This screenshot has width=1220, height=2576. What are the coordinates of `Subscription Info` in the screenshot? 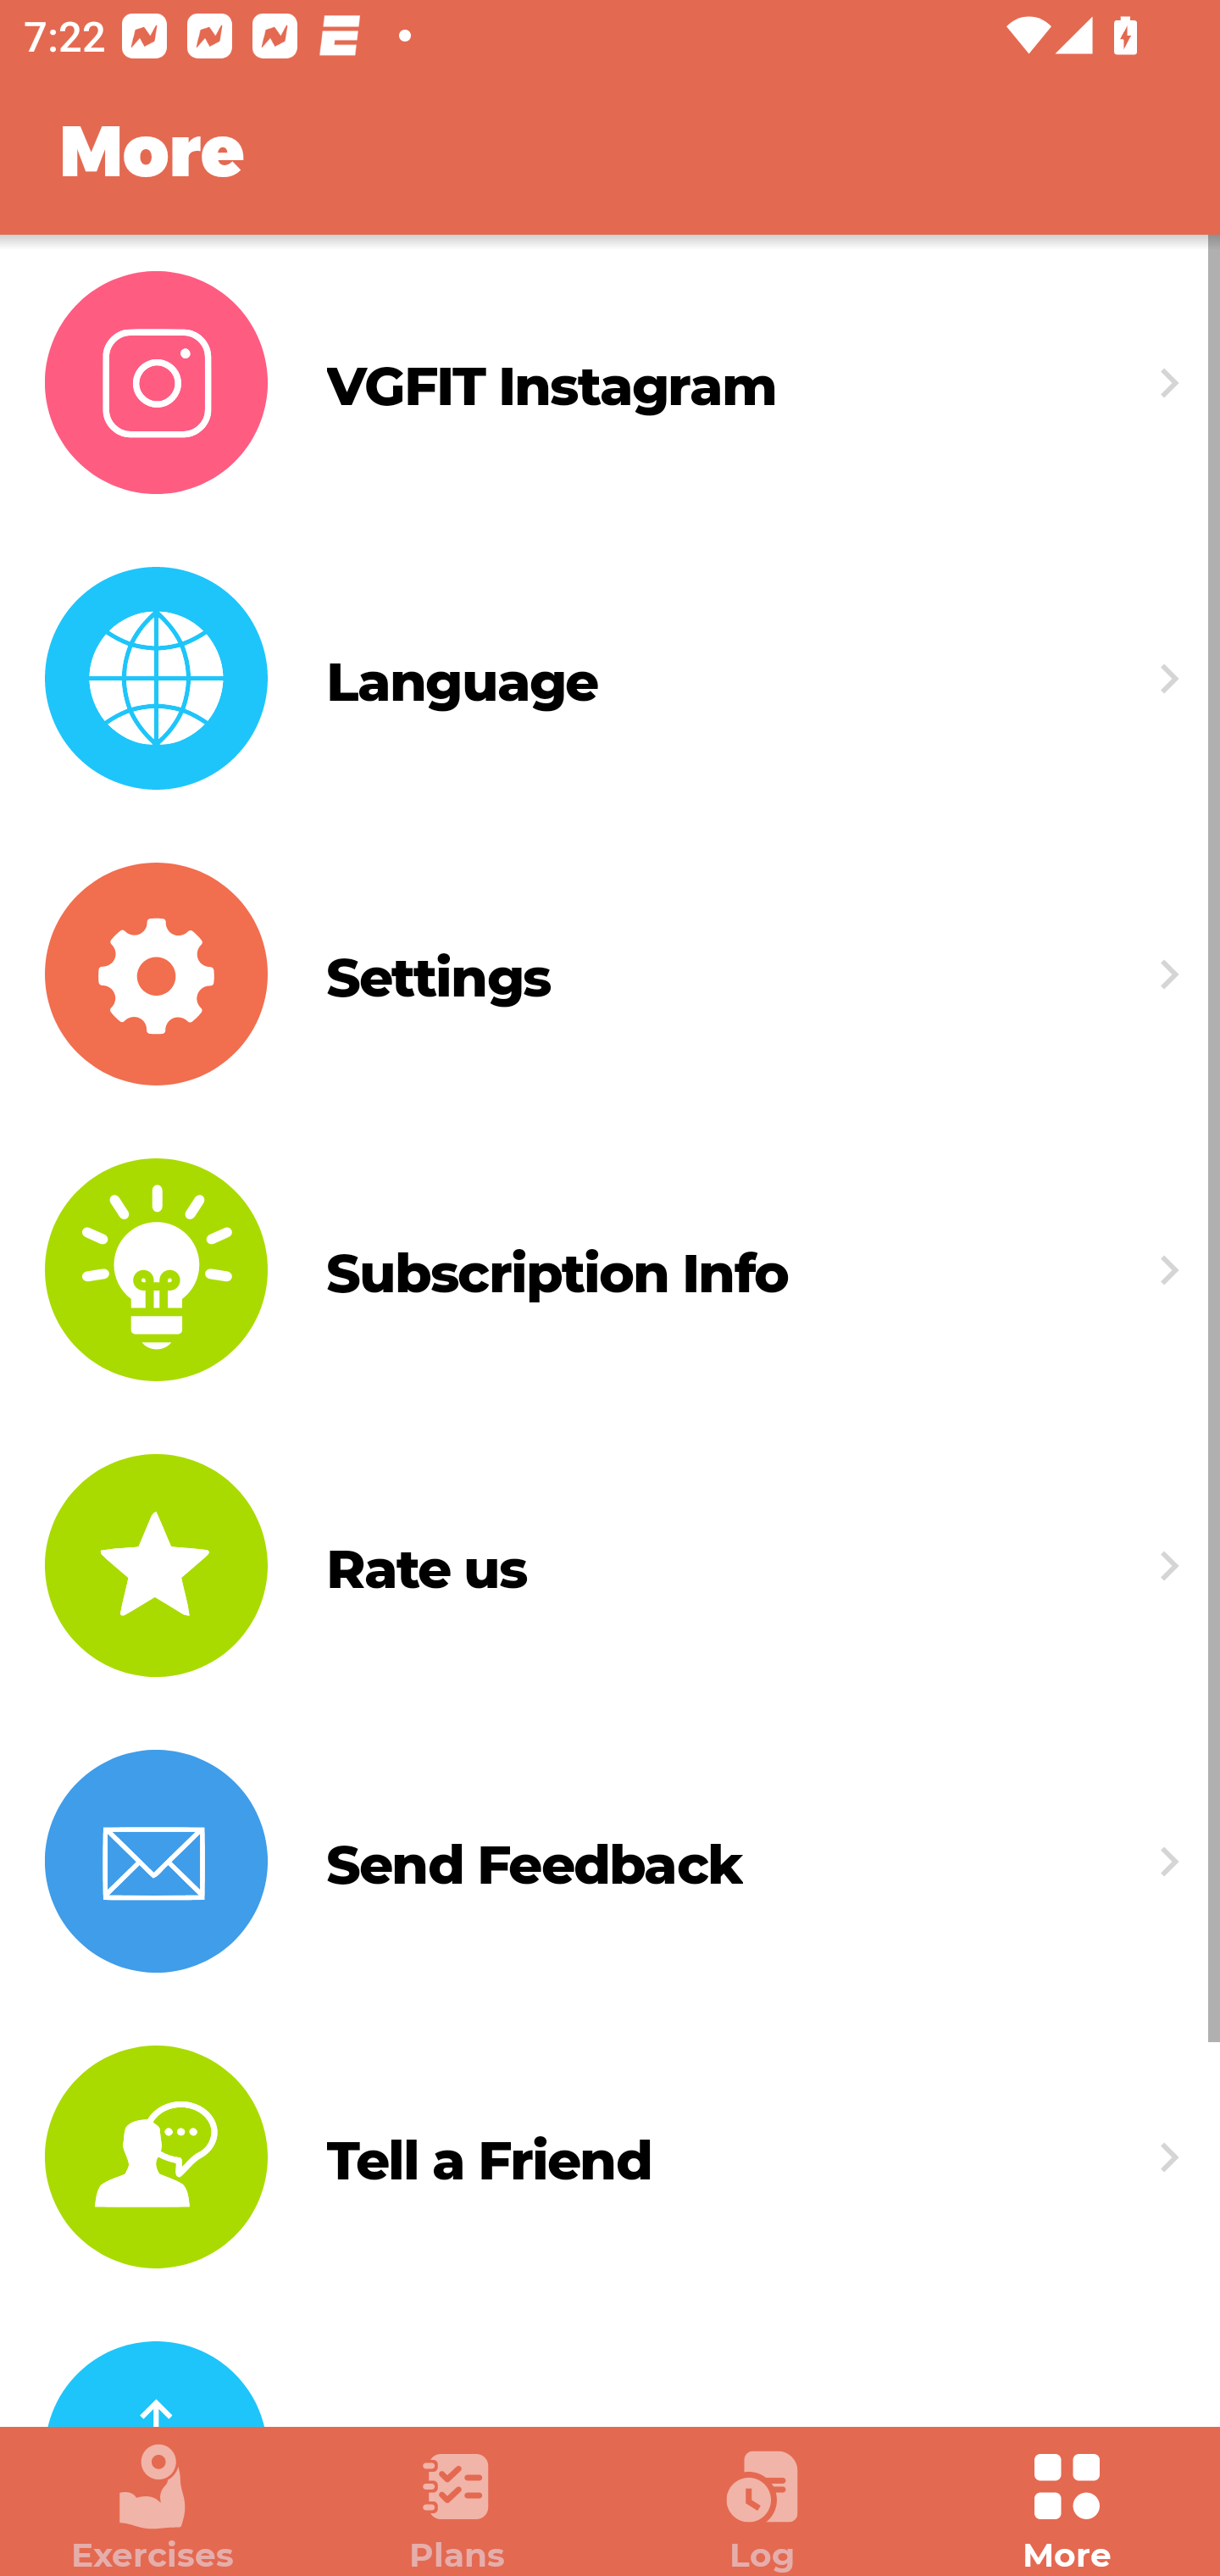 It's located at (610, 1271).